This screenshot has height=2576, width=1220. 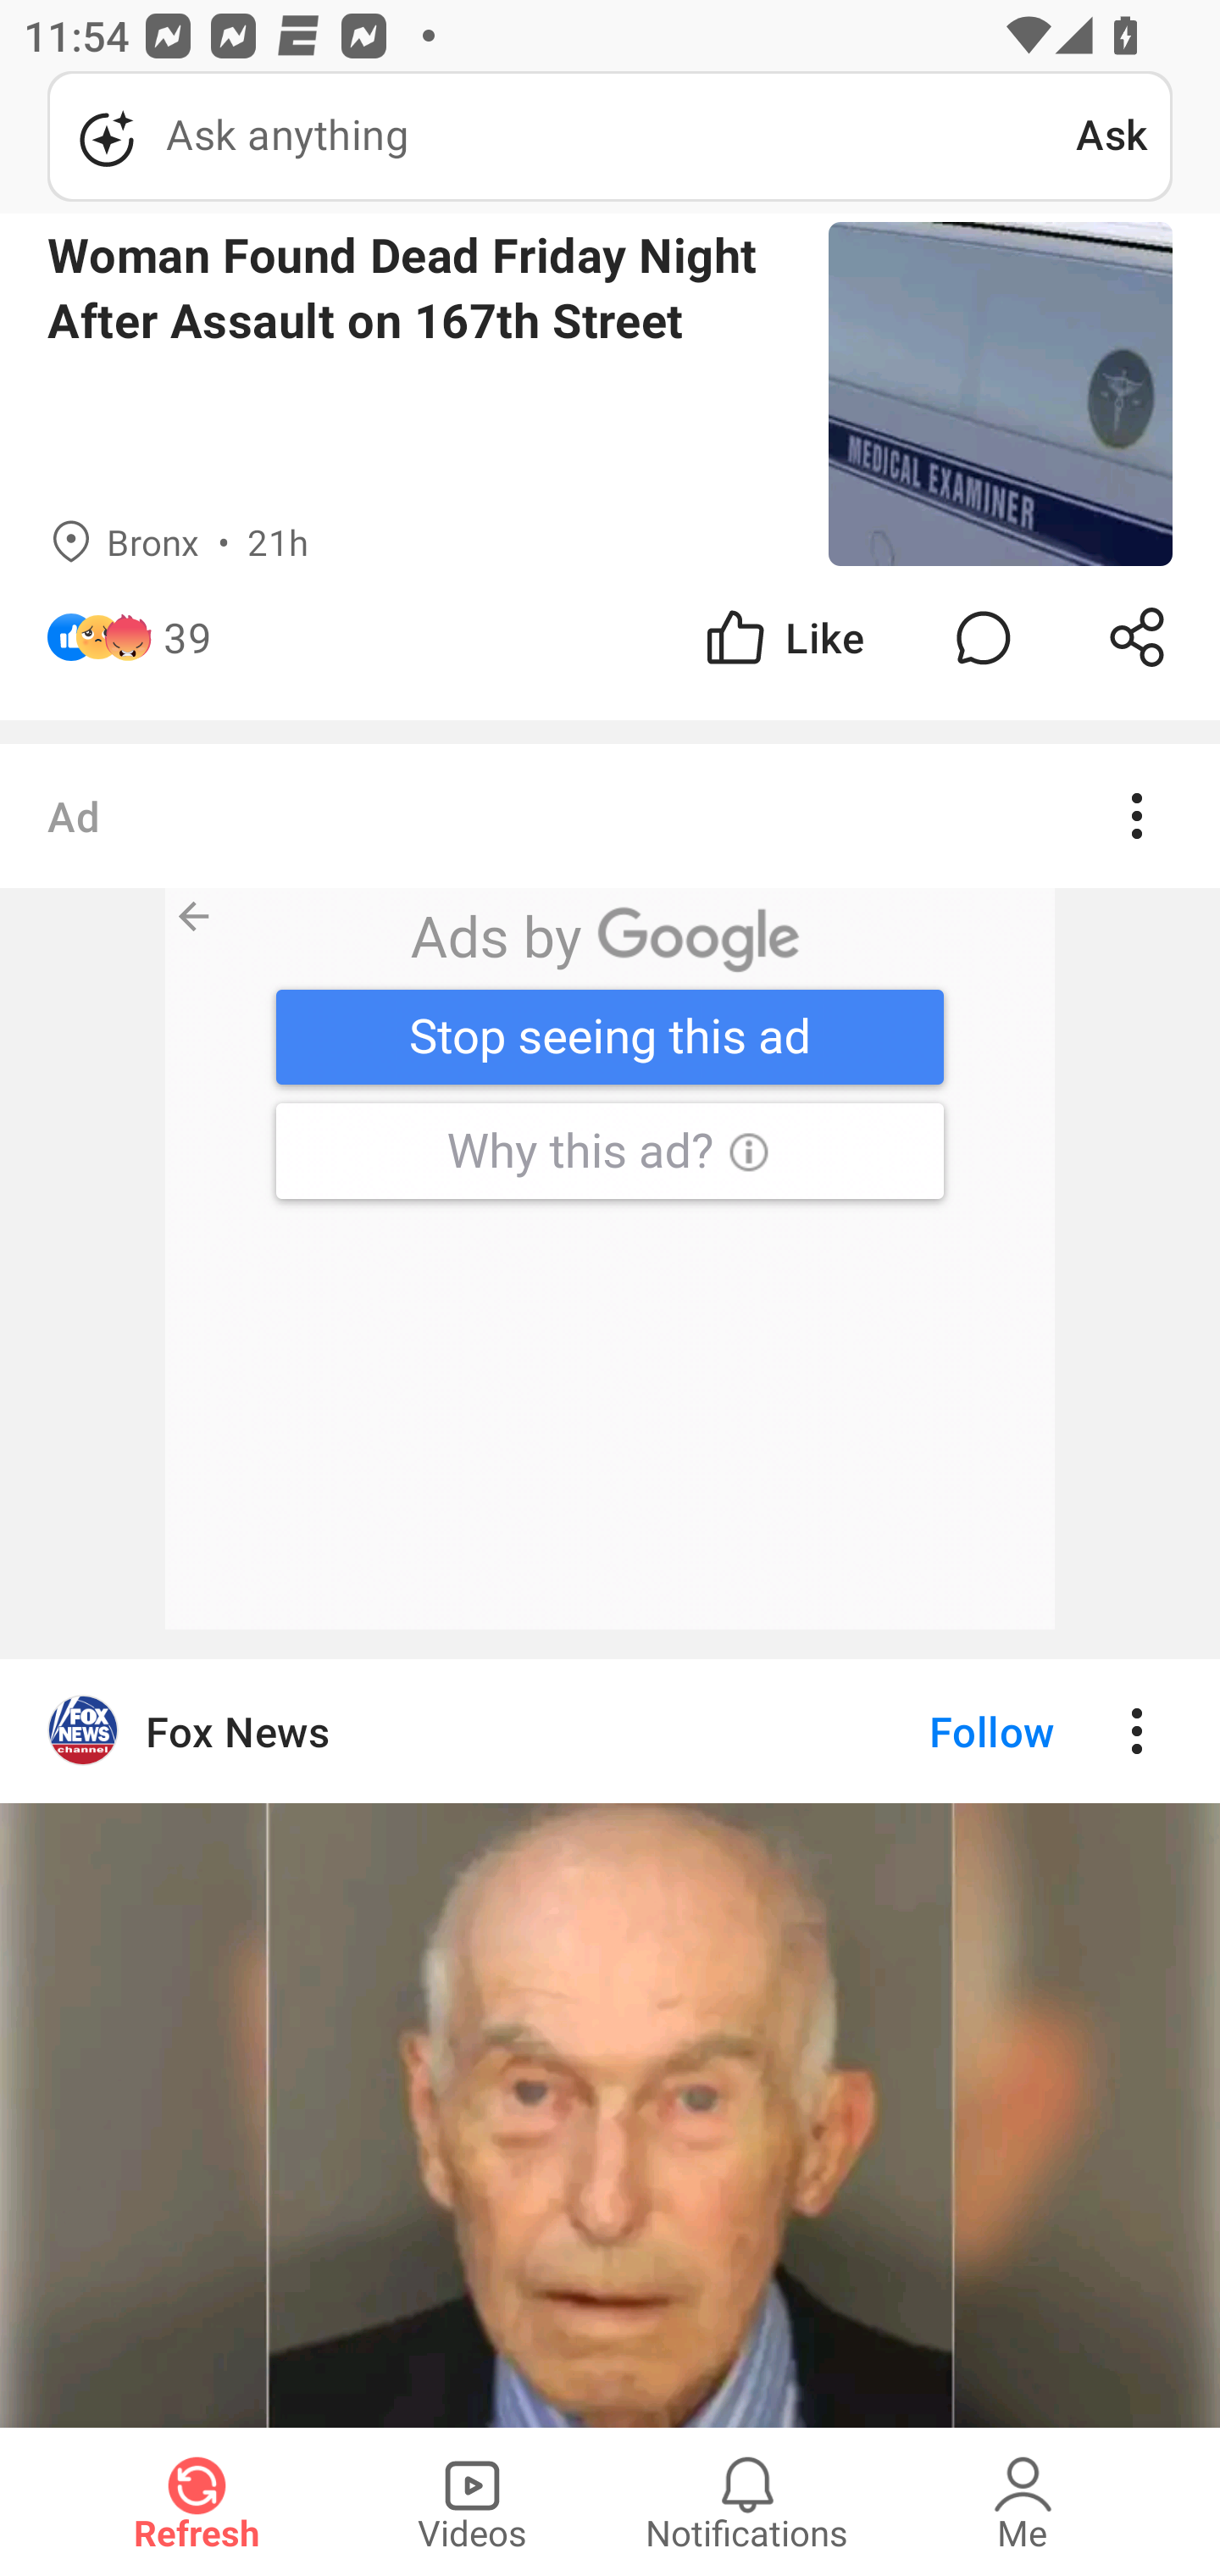 I want to click on Like, so click(x=783, y=637).